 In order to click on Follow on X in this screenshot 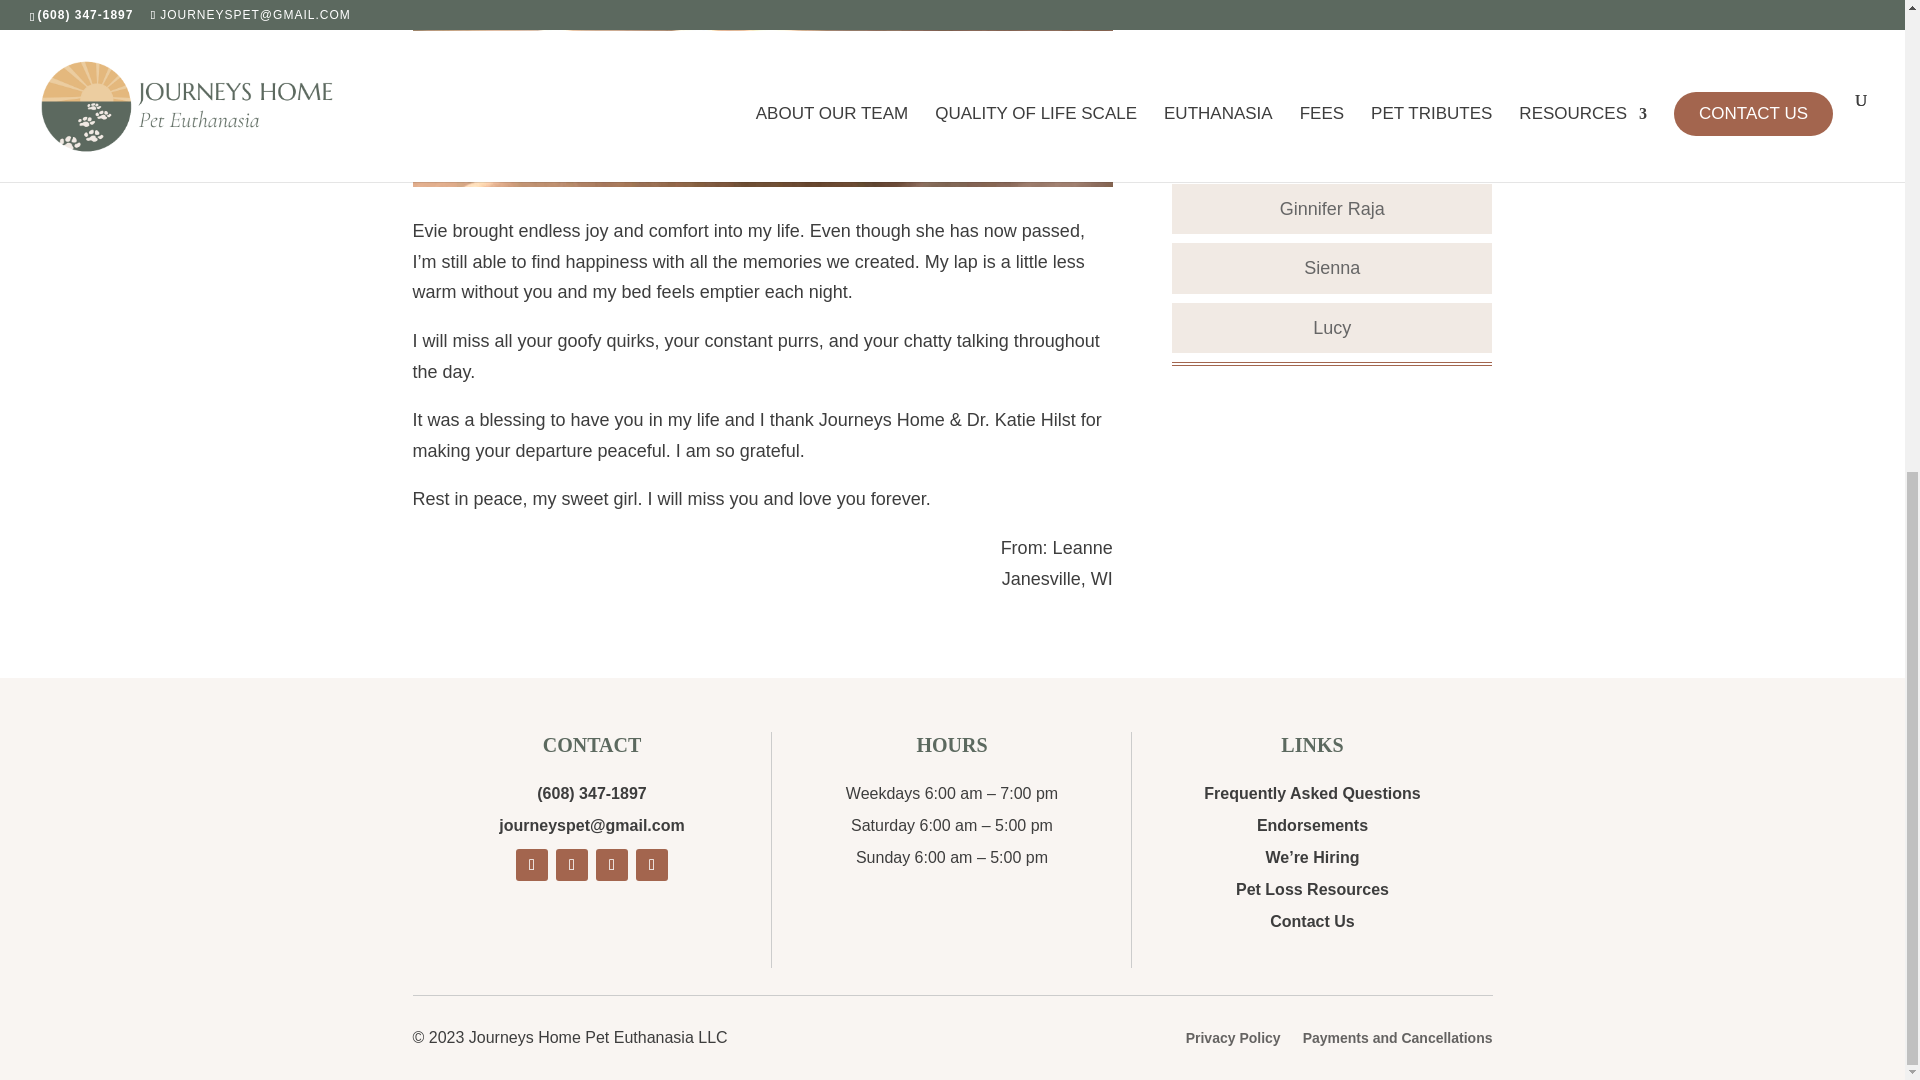, I will do `click(572, 864)`.